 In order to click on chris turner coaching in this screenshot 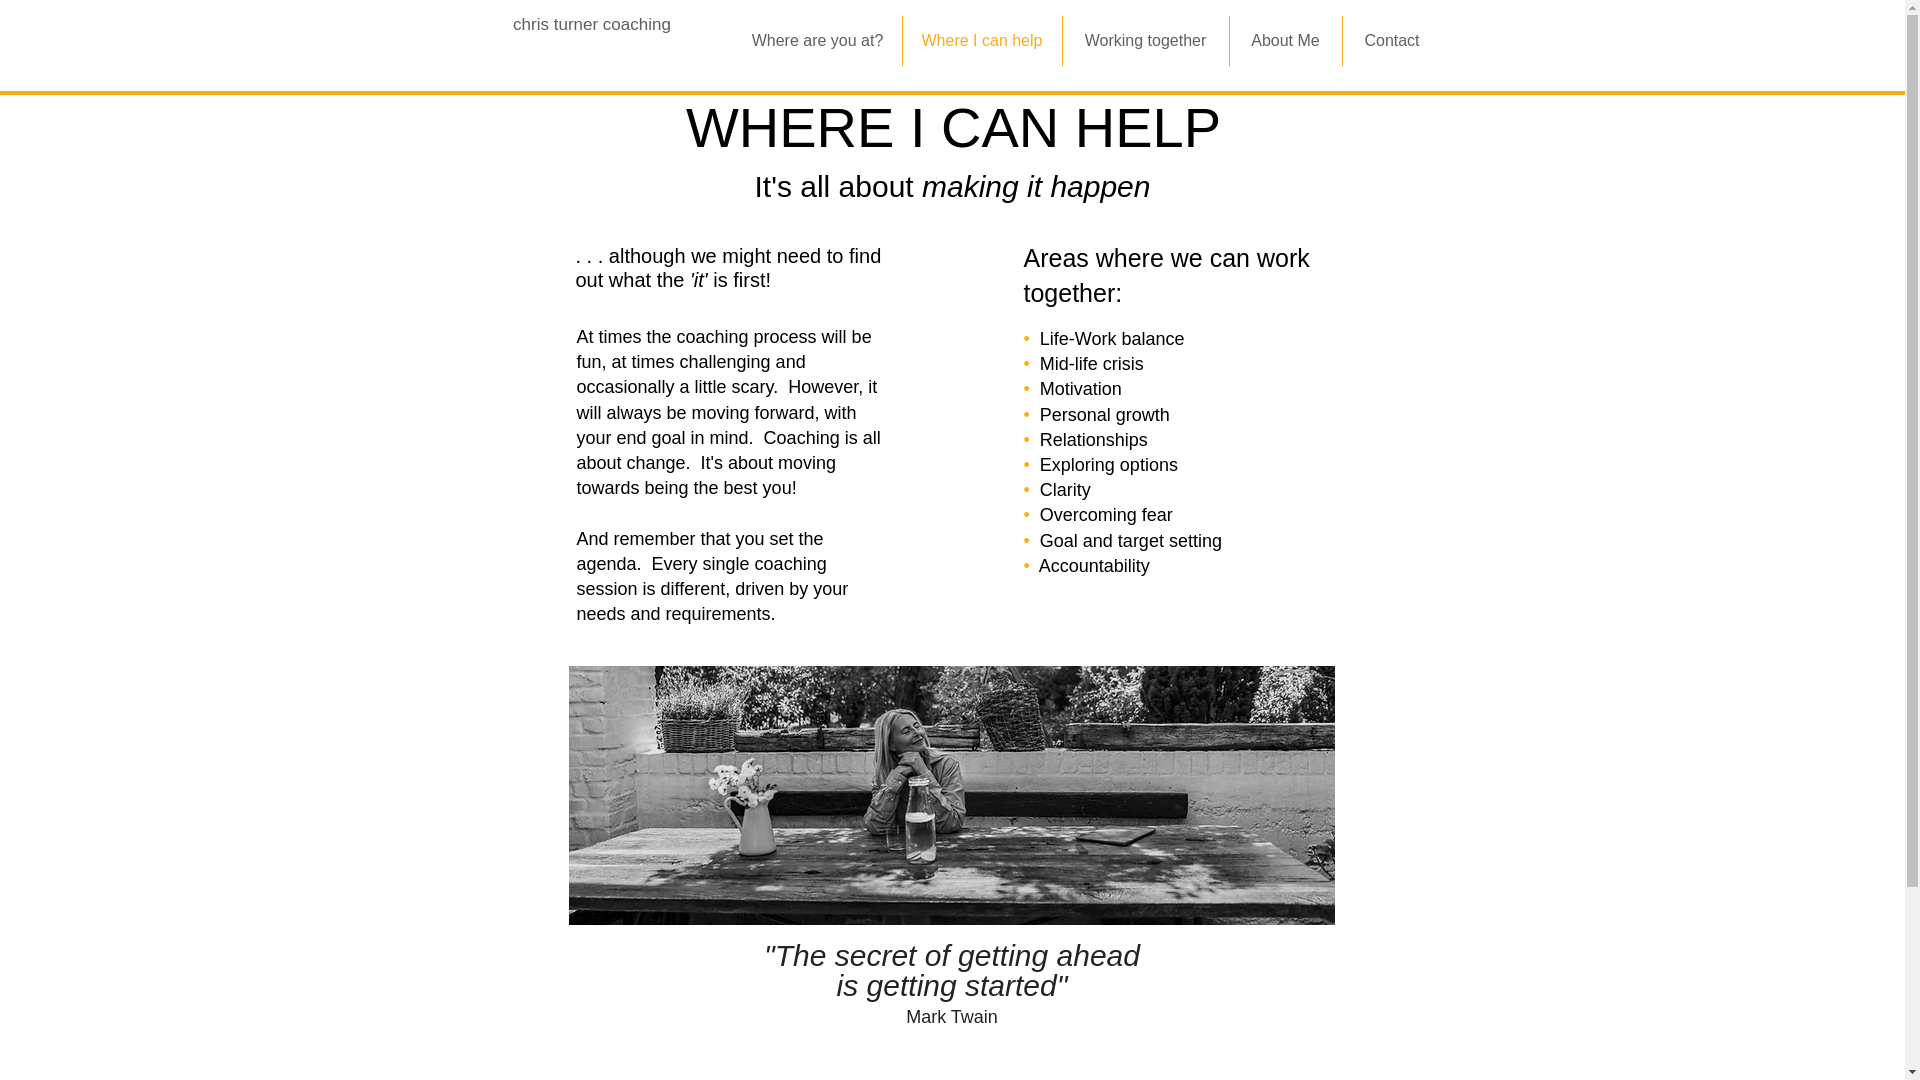, I will do `click(591, 24)`.